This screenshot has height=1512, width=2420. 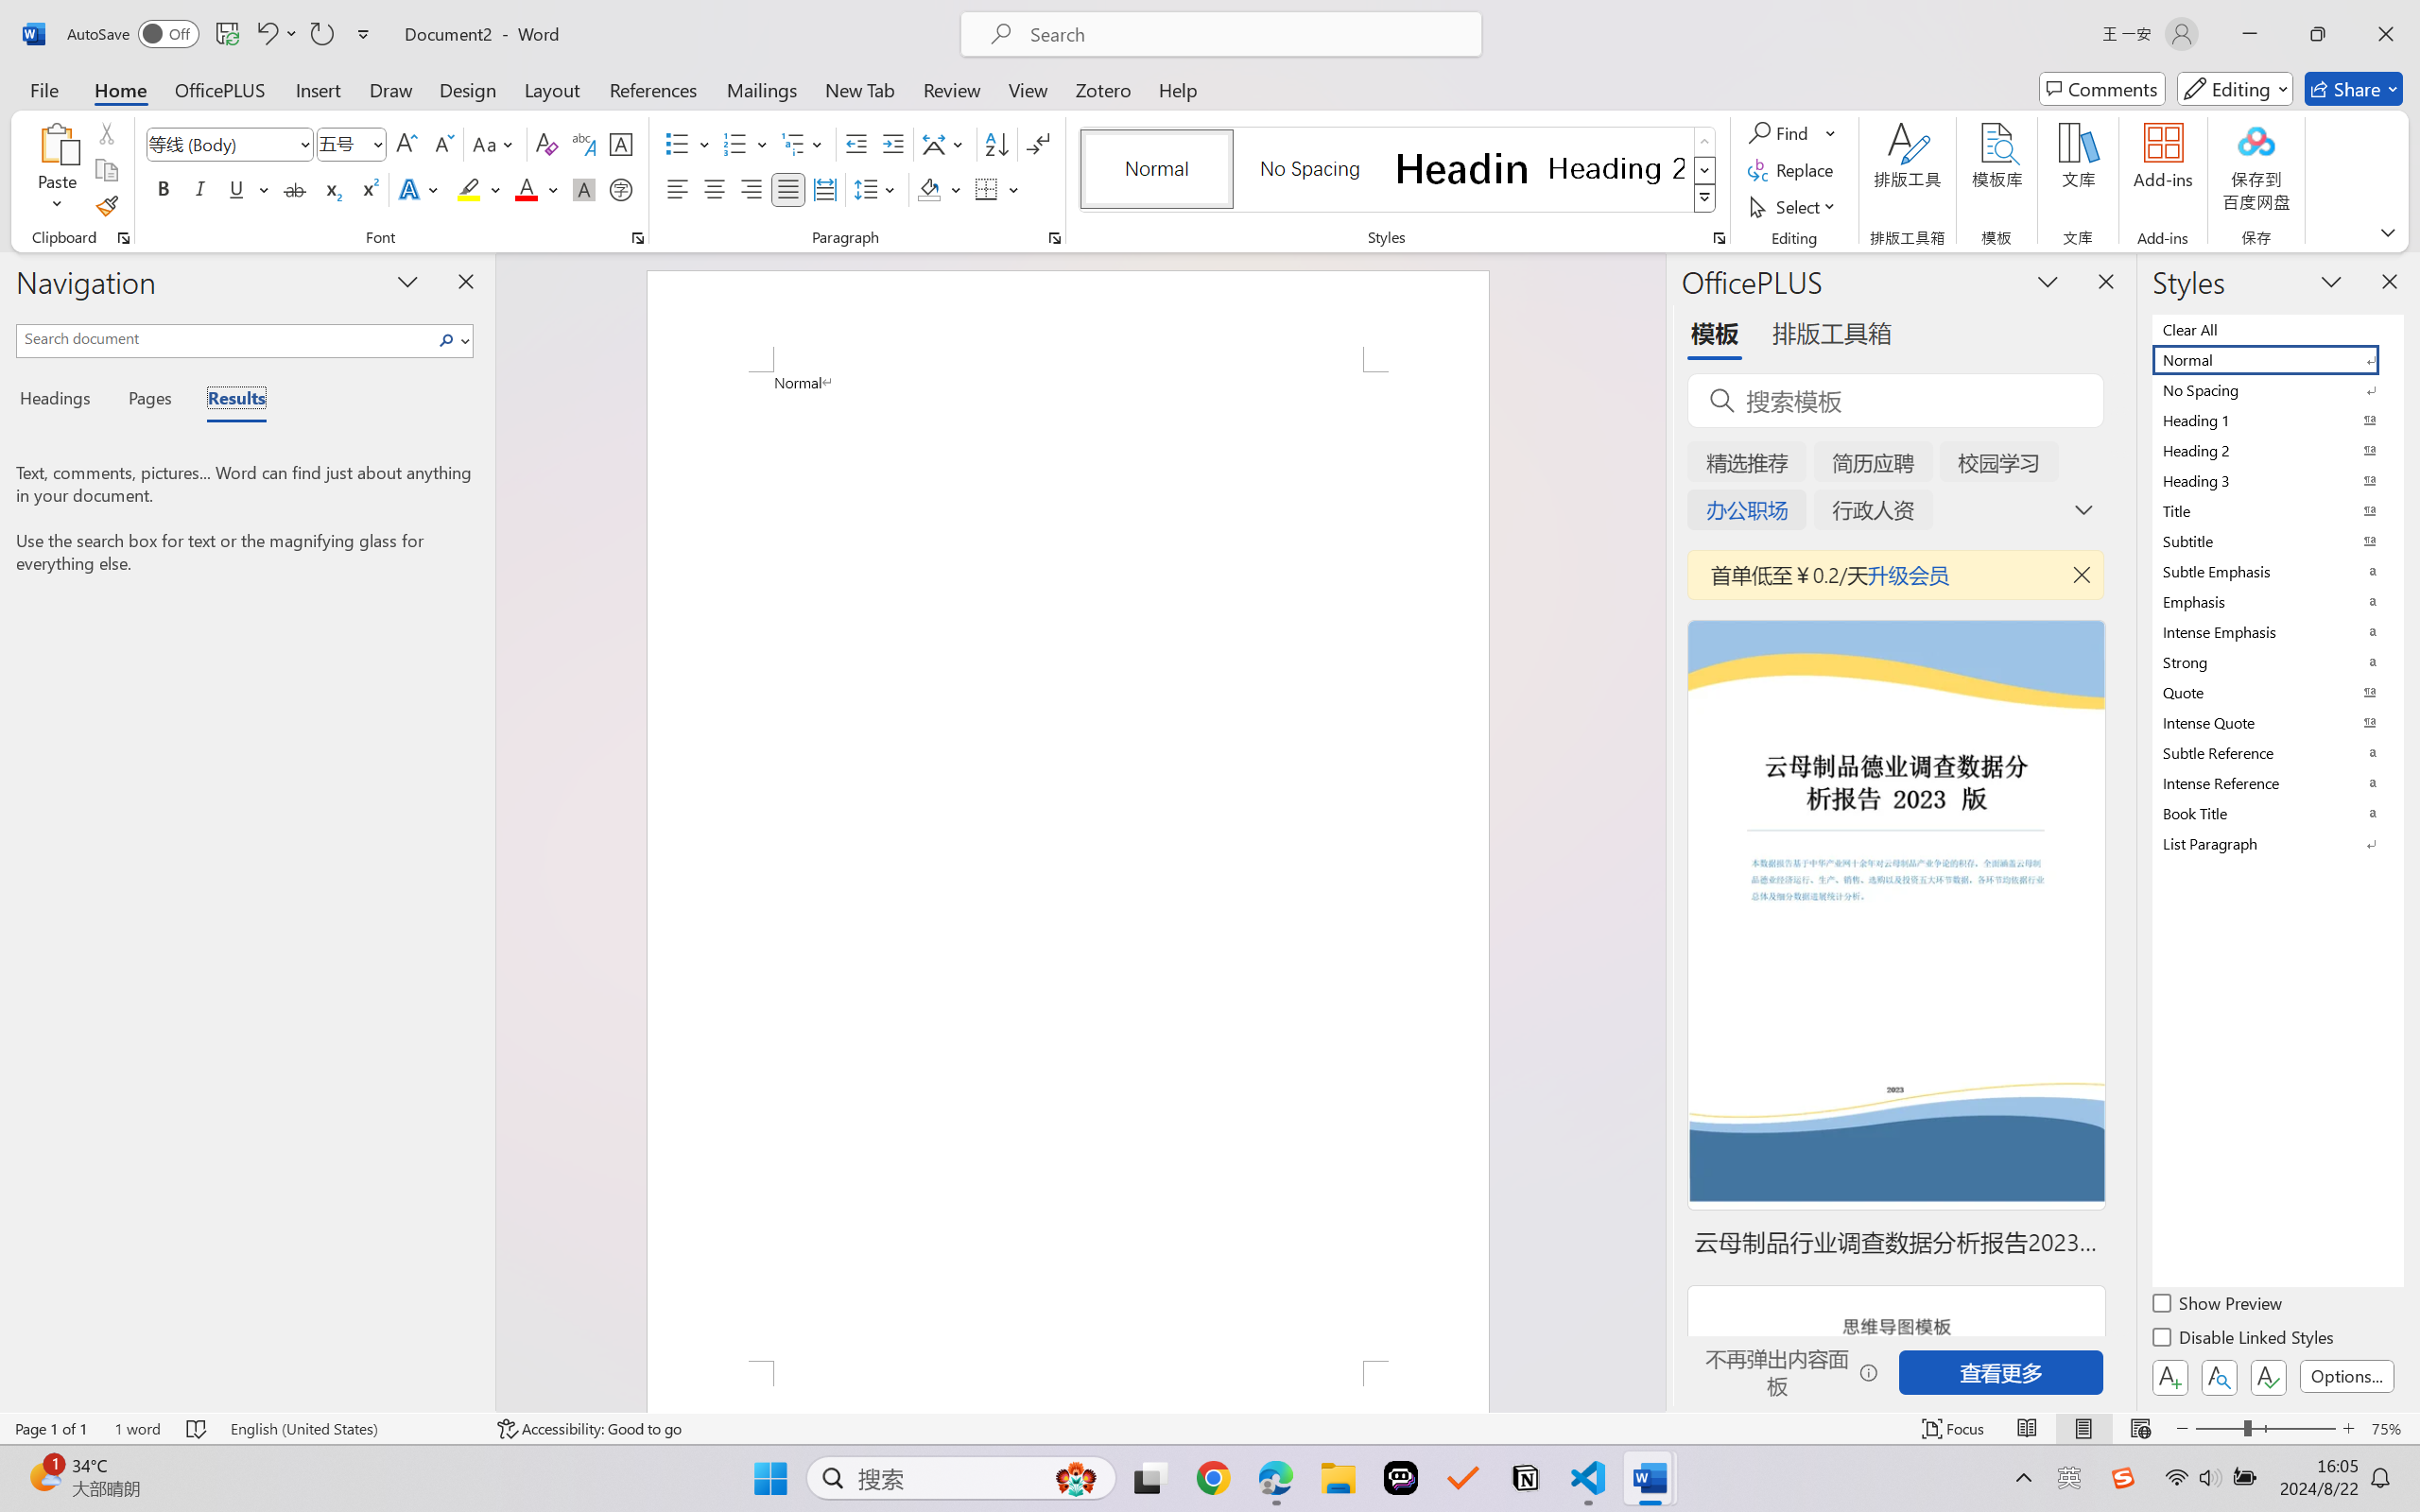 I want to click on Heading 1, so click(x=1462, y=168).